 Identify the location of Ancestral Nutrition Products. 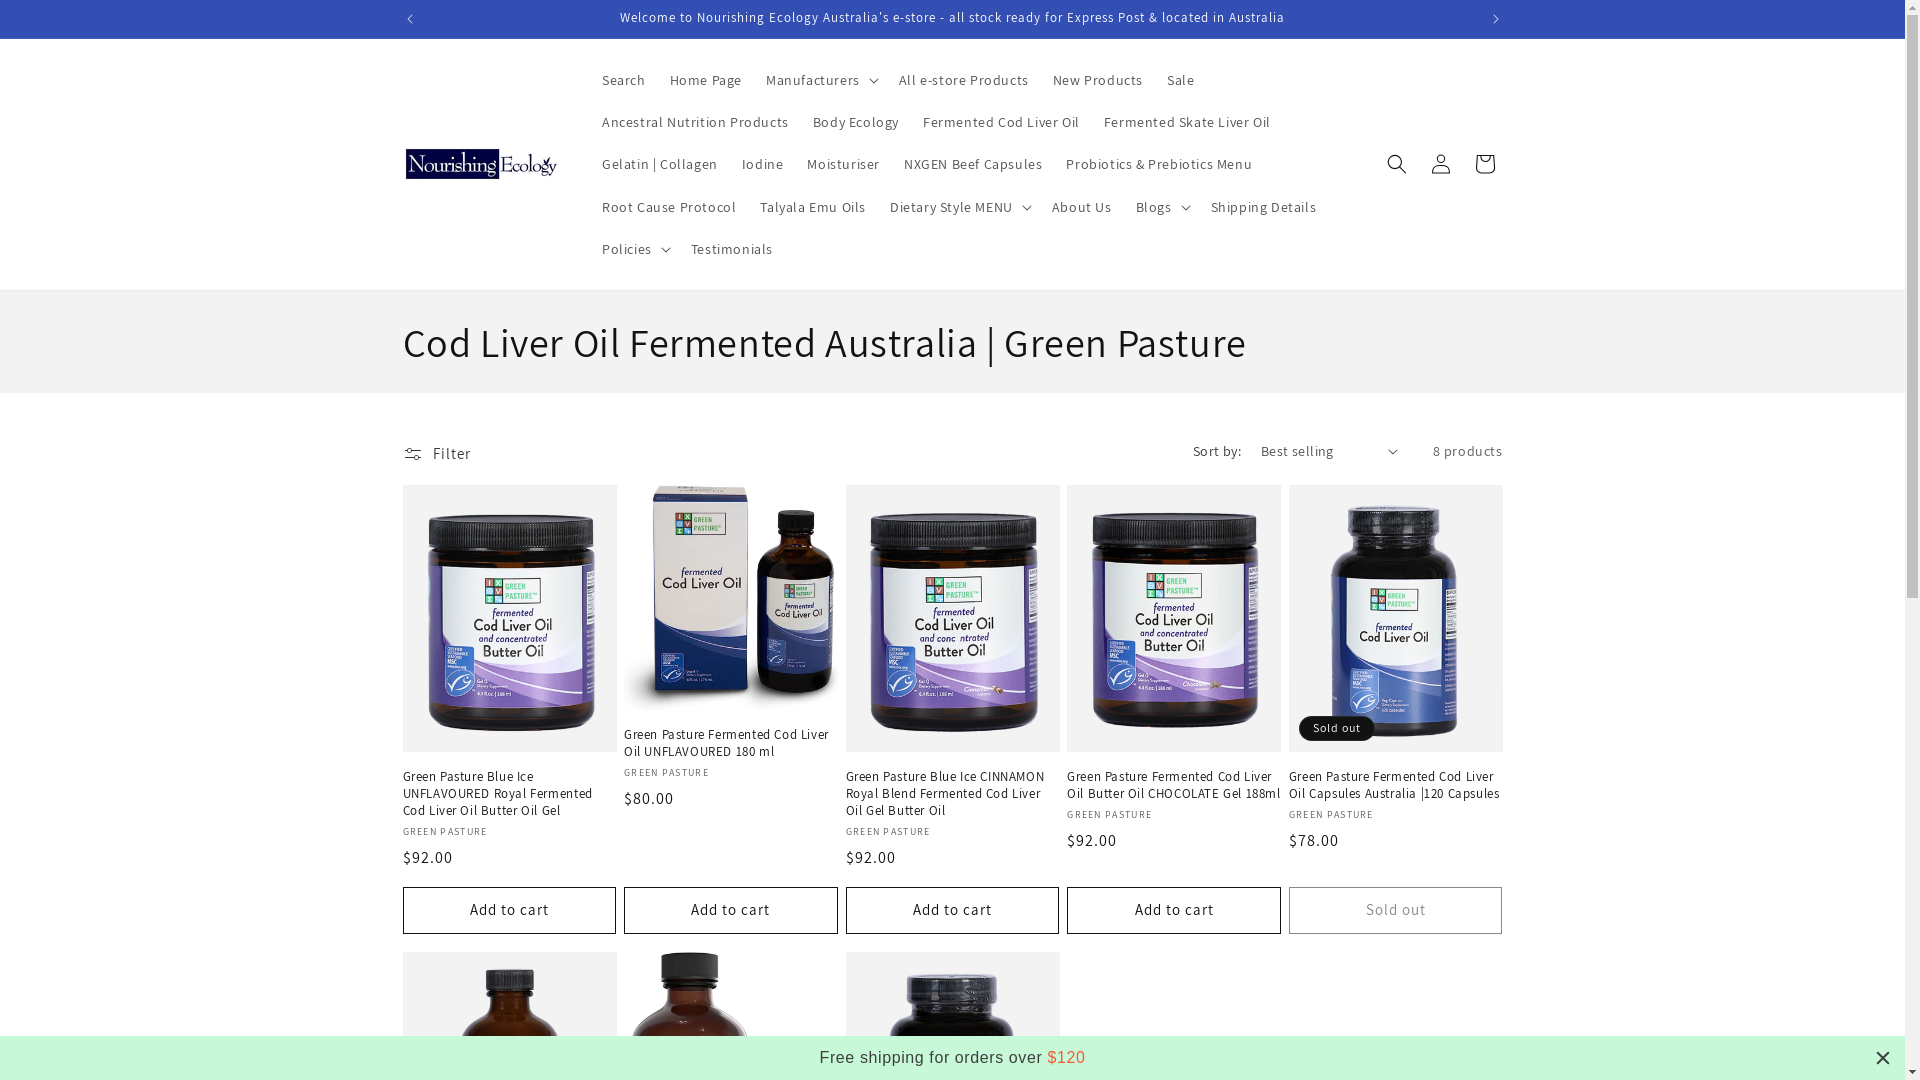
(696, 122).